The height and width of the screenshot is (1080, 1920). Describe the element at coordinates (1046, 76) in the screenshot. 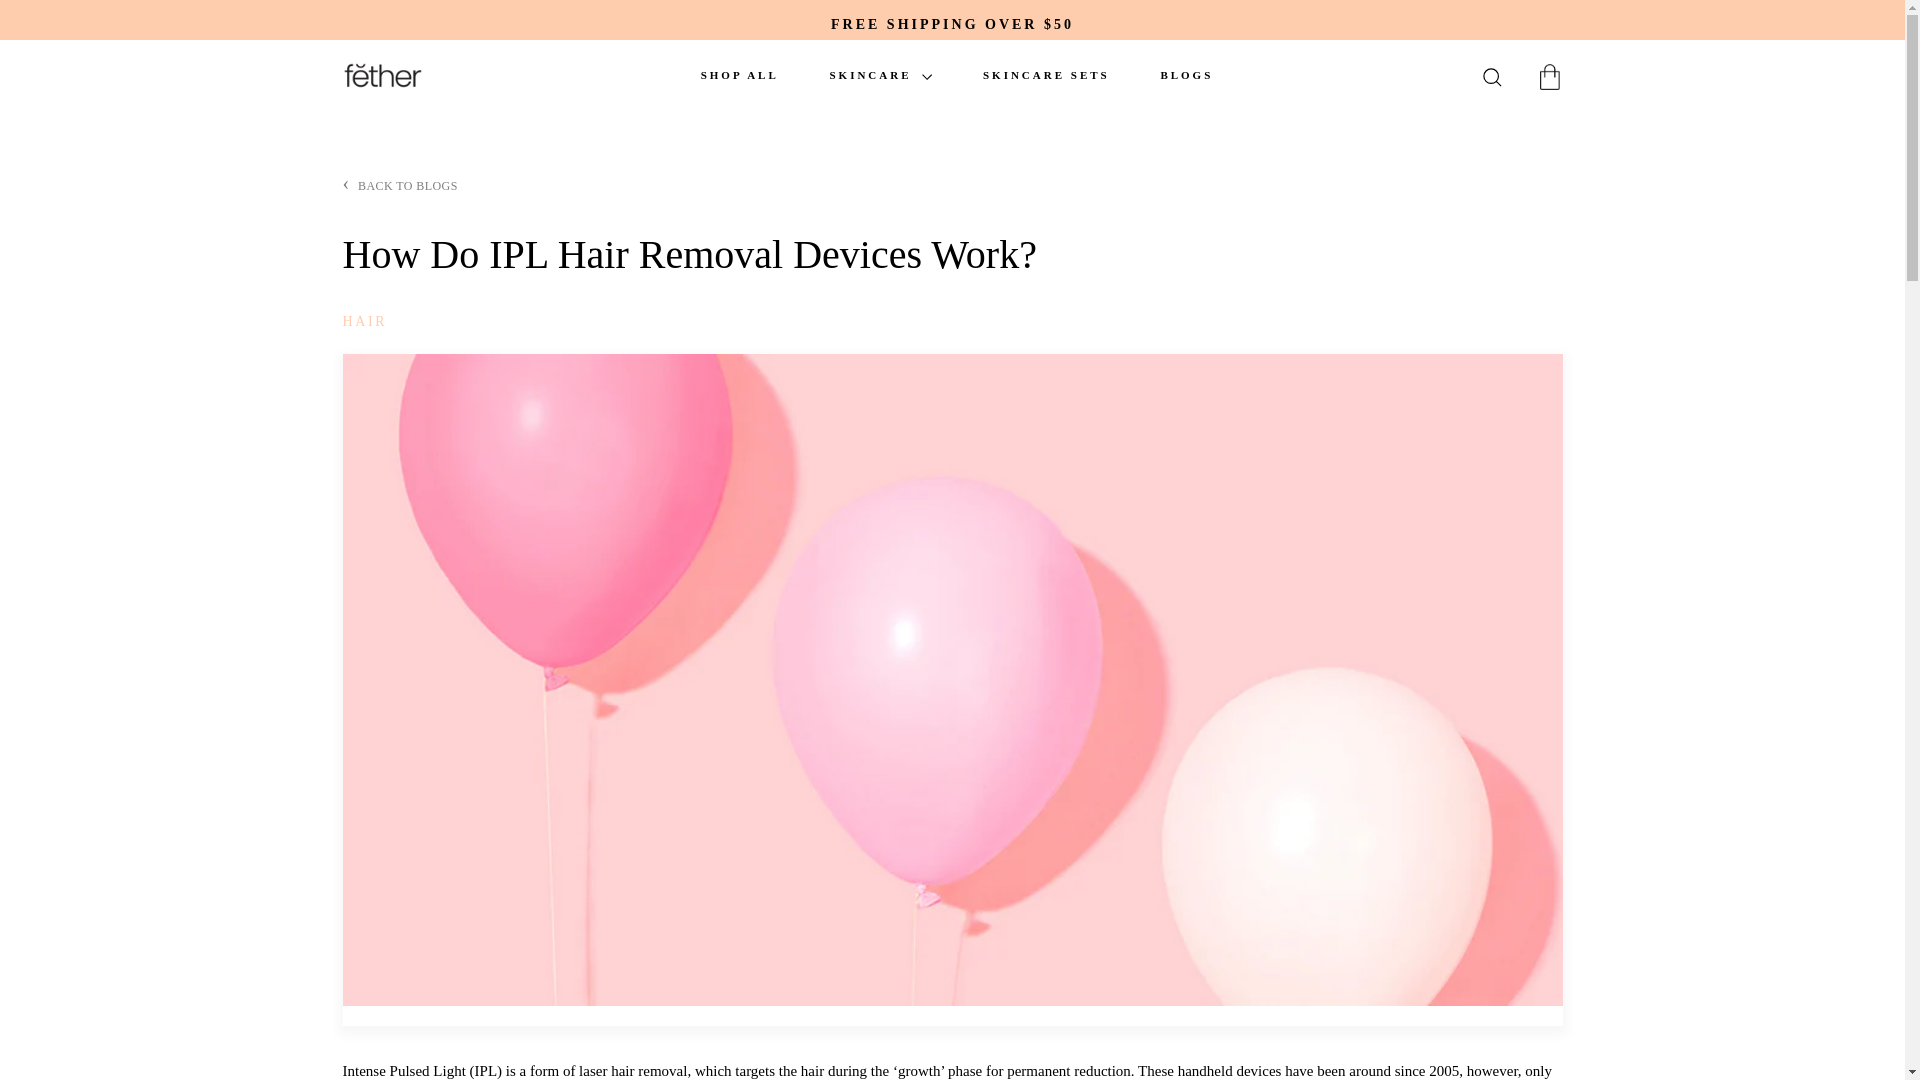

I see `SKINCARE SETS` at that location.